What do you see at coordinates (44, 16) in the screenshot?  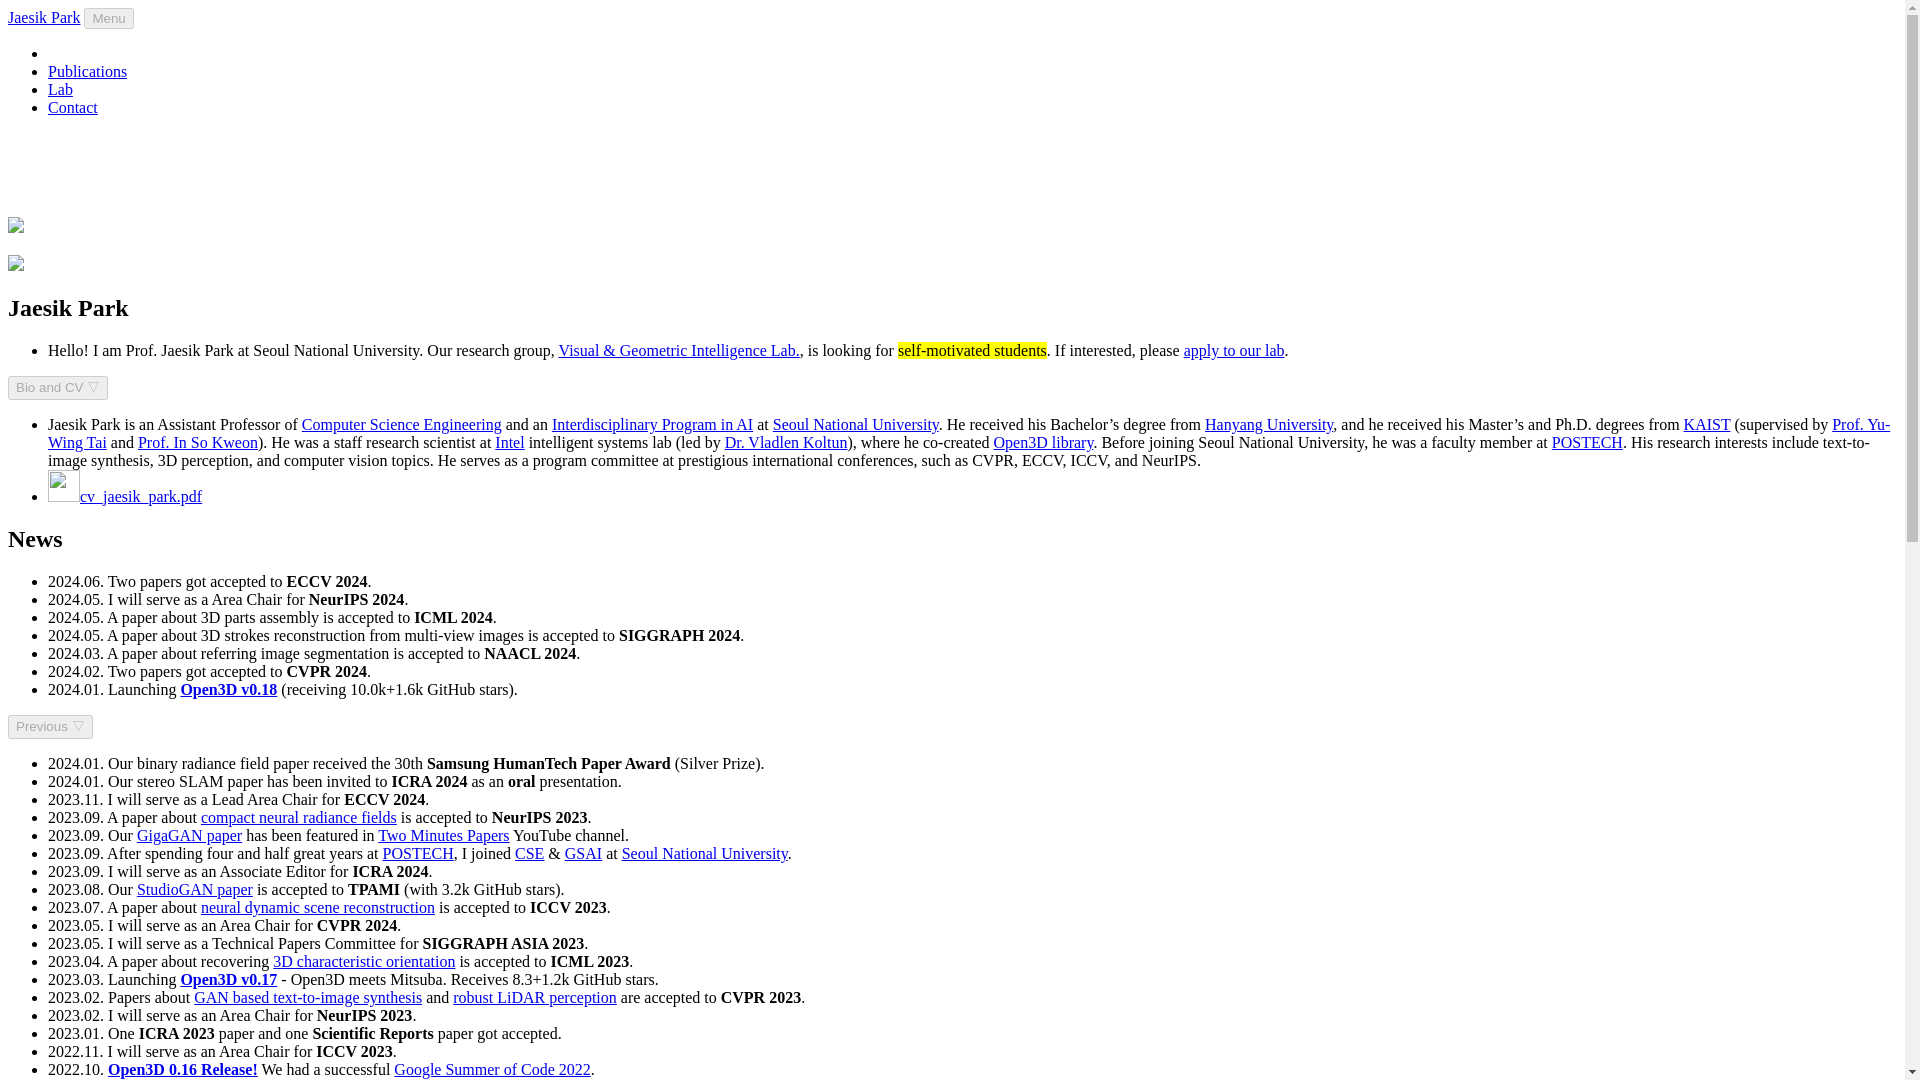 I see `Jaesik Park` at bounding box center [44, 16].